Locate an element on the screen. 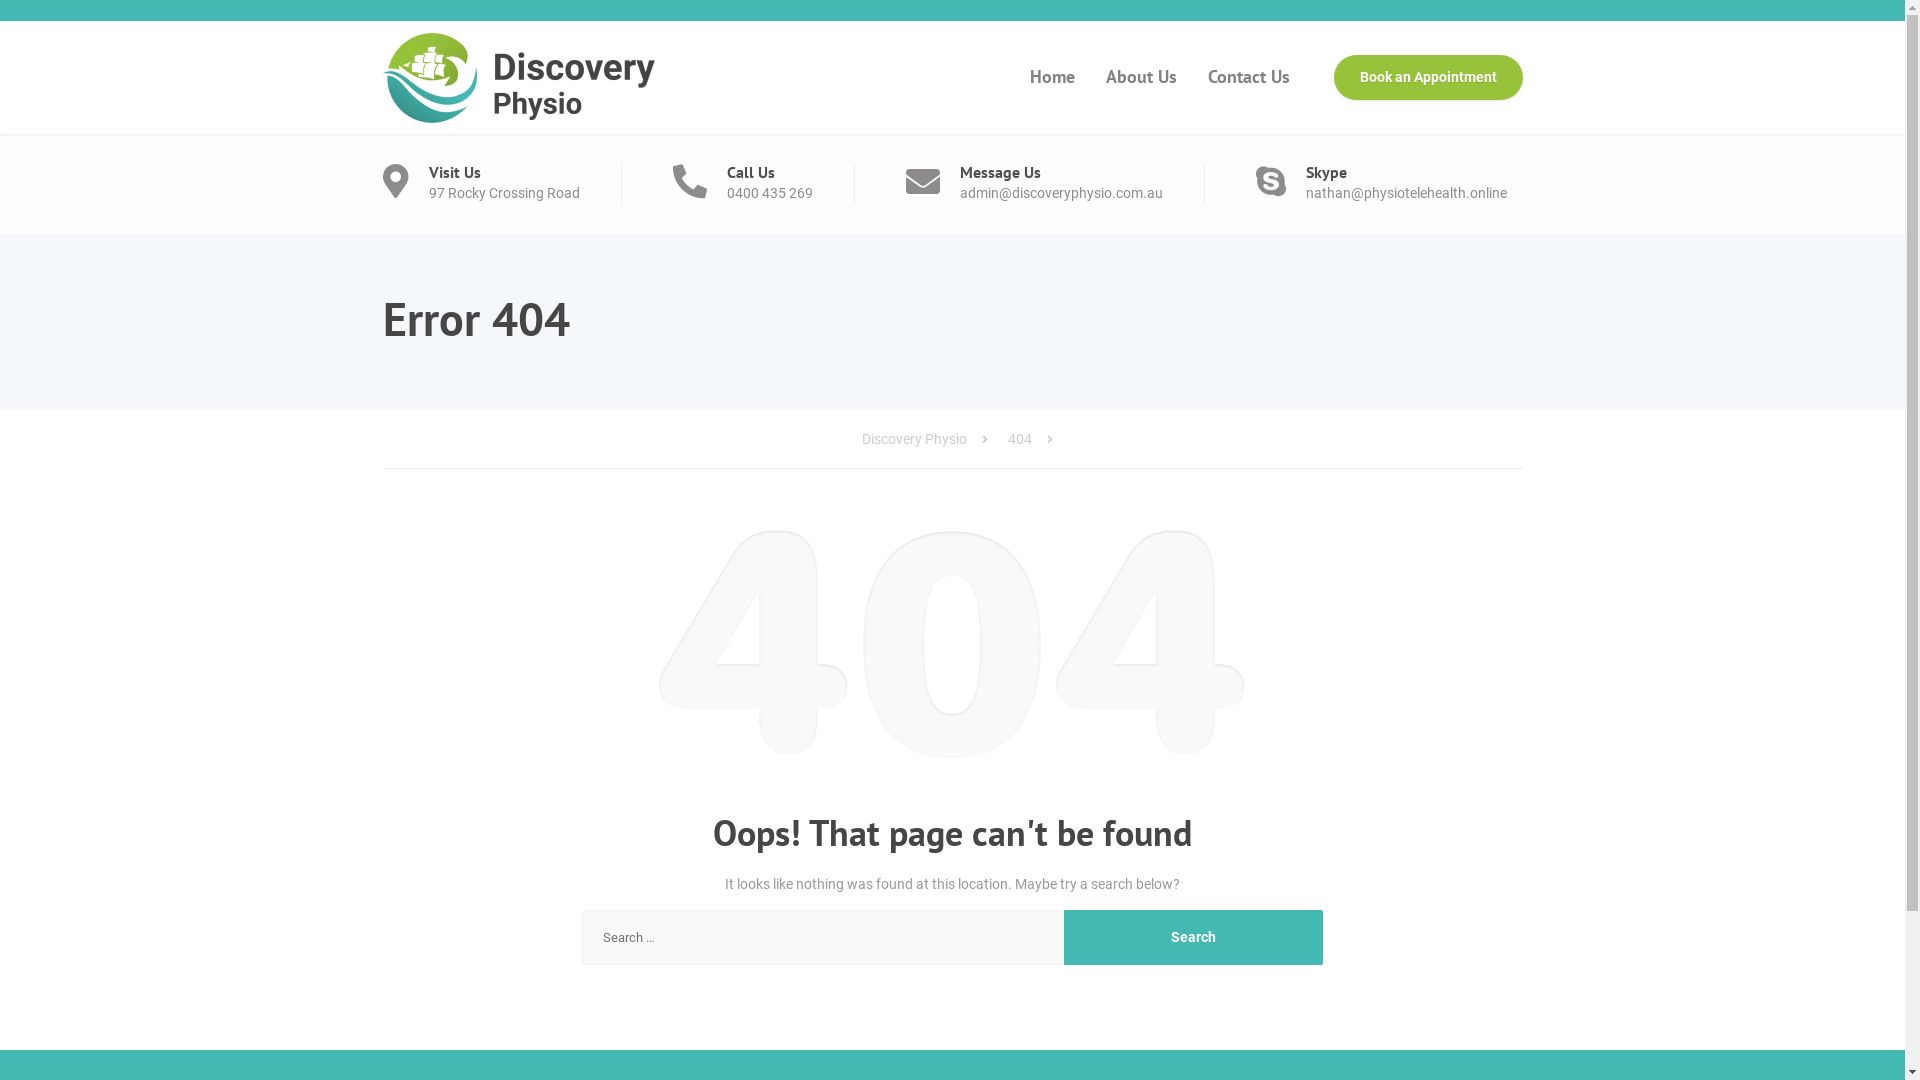 The image size is (1920, 1080). Search is located at coordinates (1194, 938).